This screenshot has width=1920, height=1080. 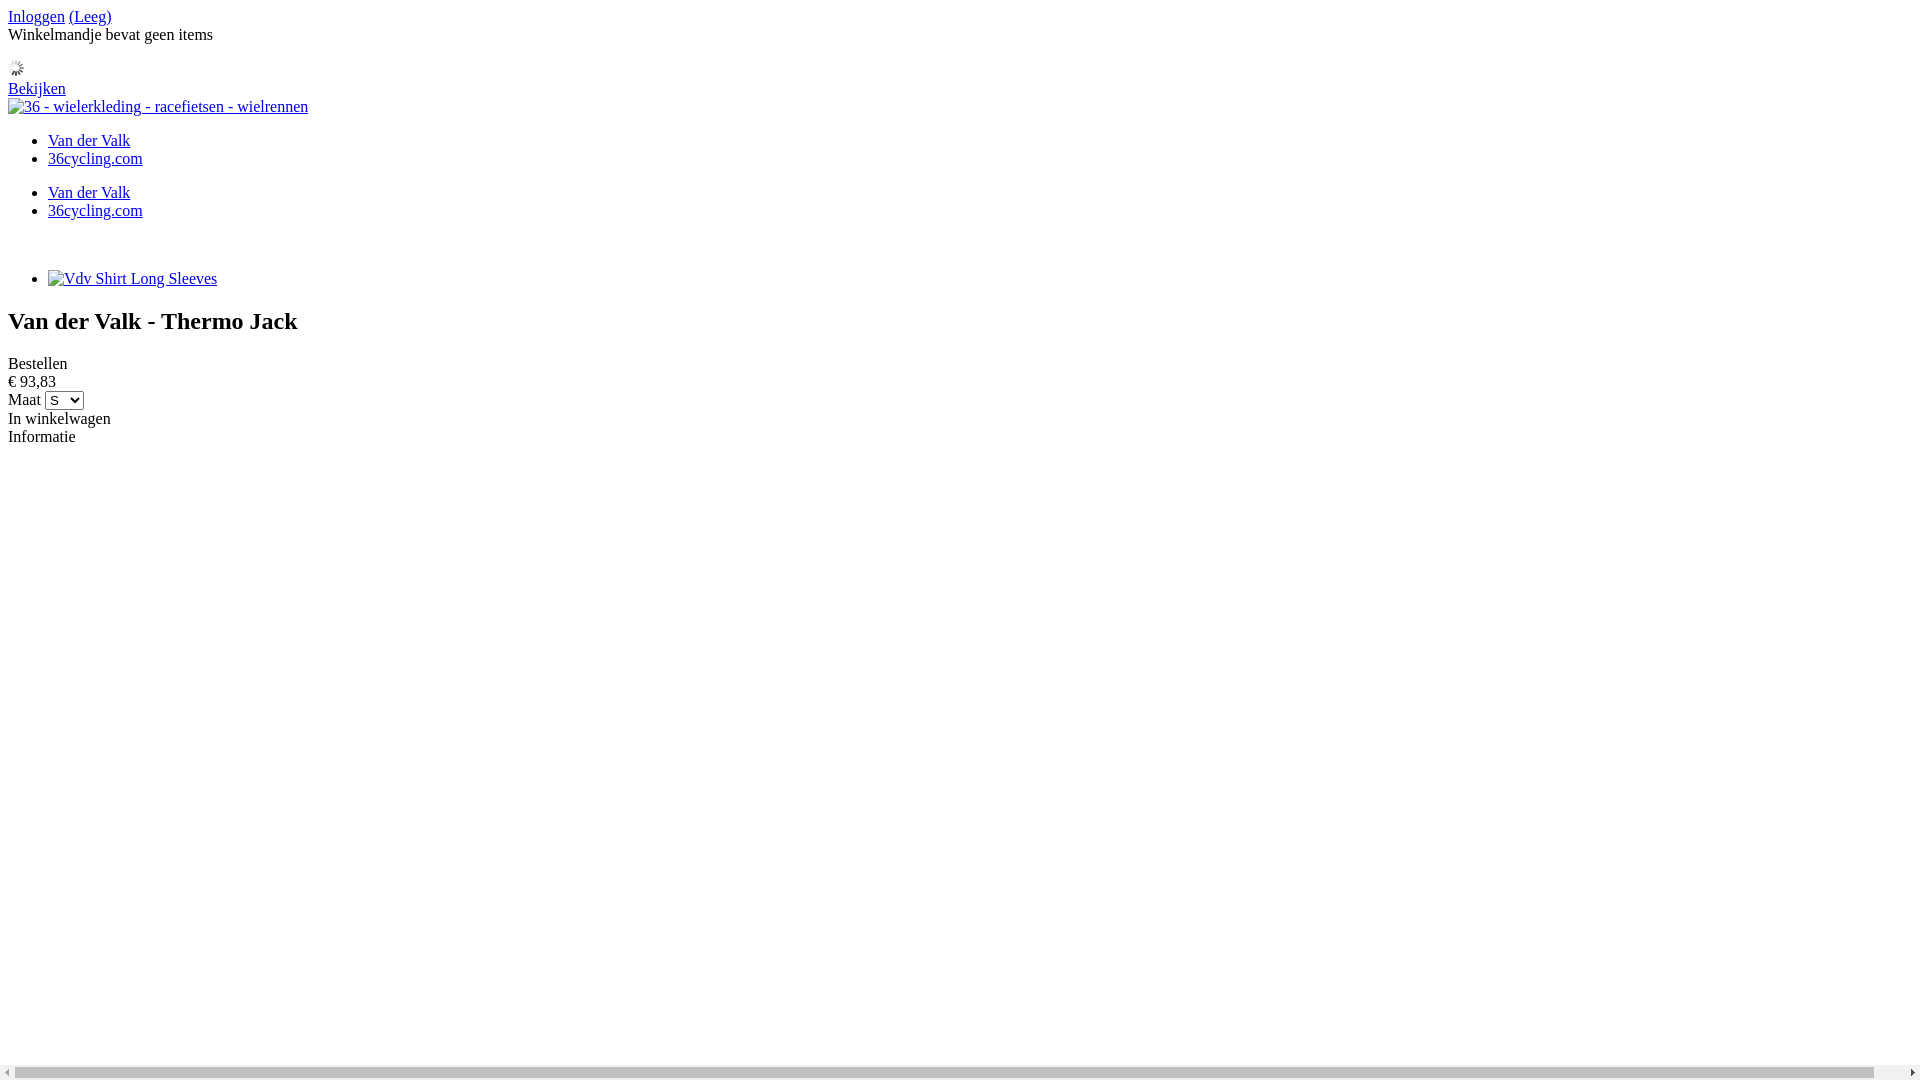 What do you see at coordinates (60, 418) in the screenshot?
I see `In winkelwagen` at bounding box center [60, 418].